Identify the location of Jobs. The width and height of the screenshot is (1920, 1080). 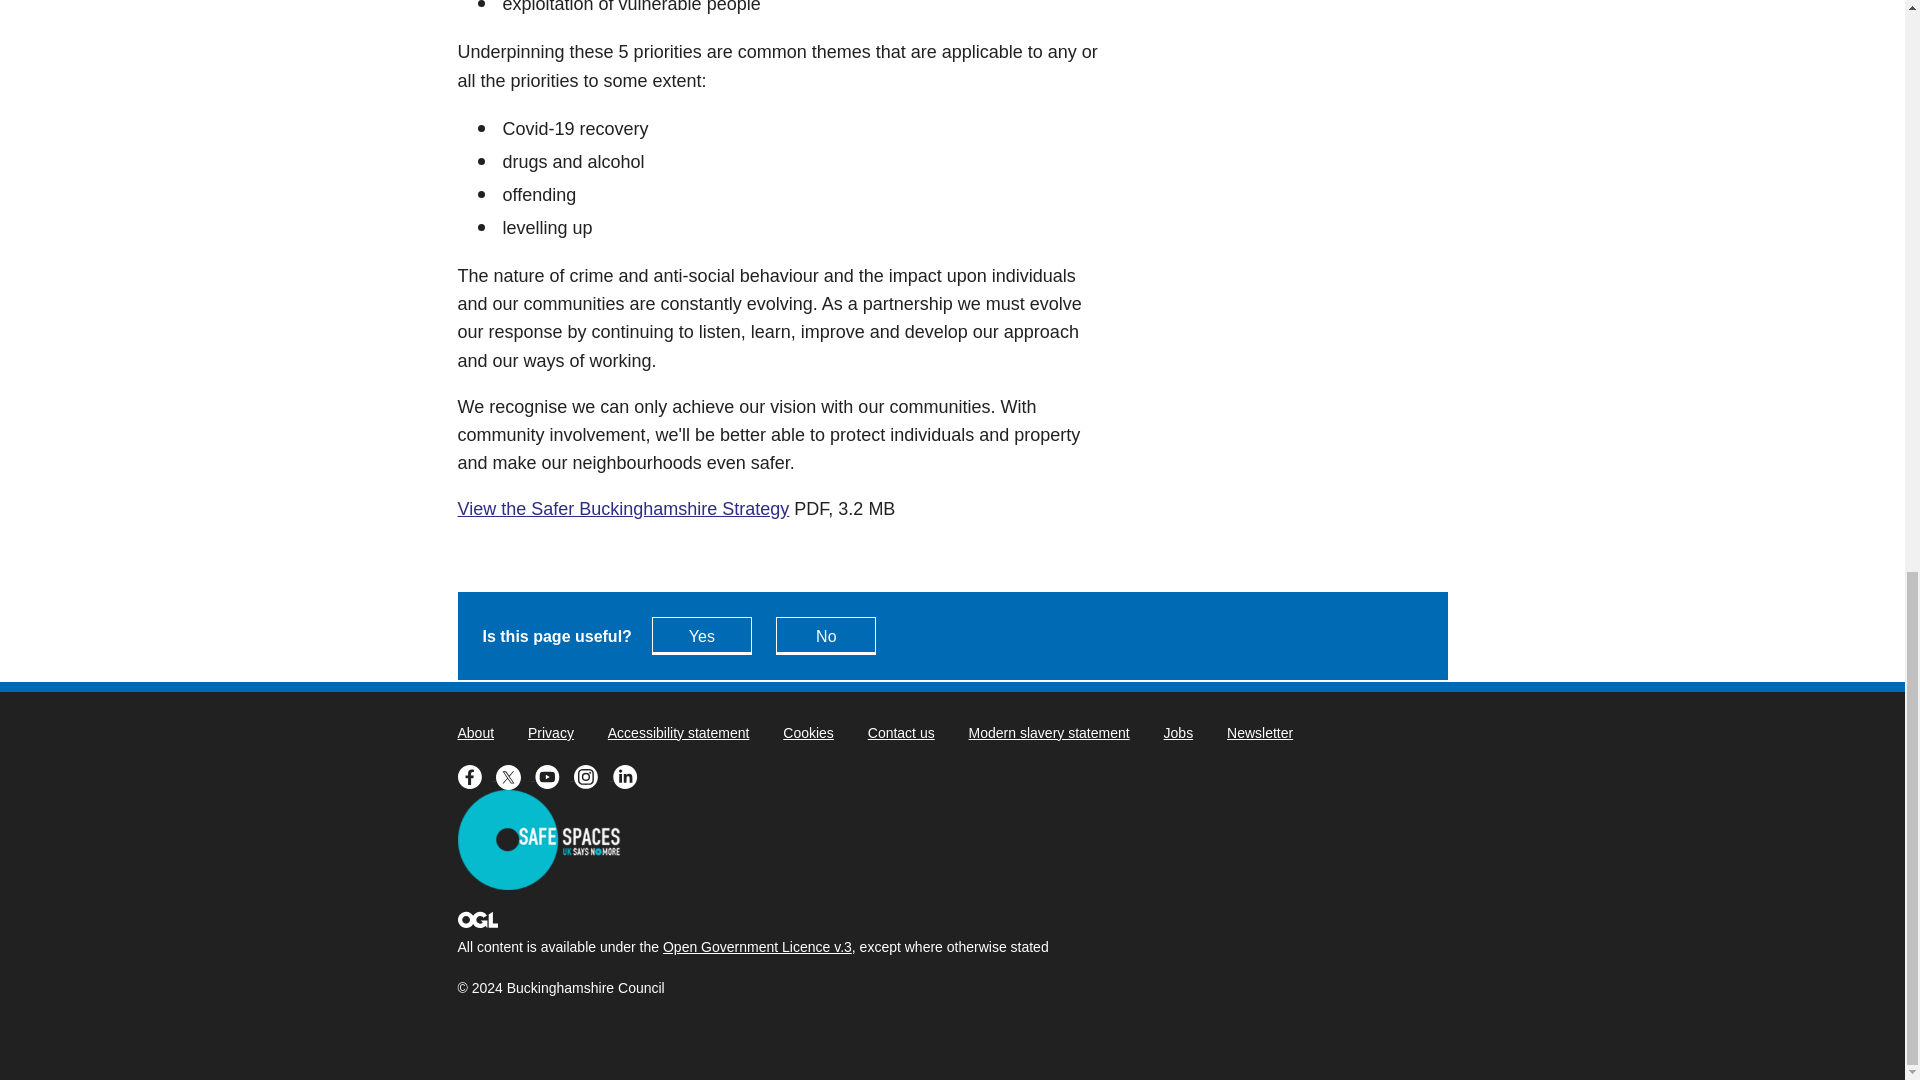
(1178, 732).